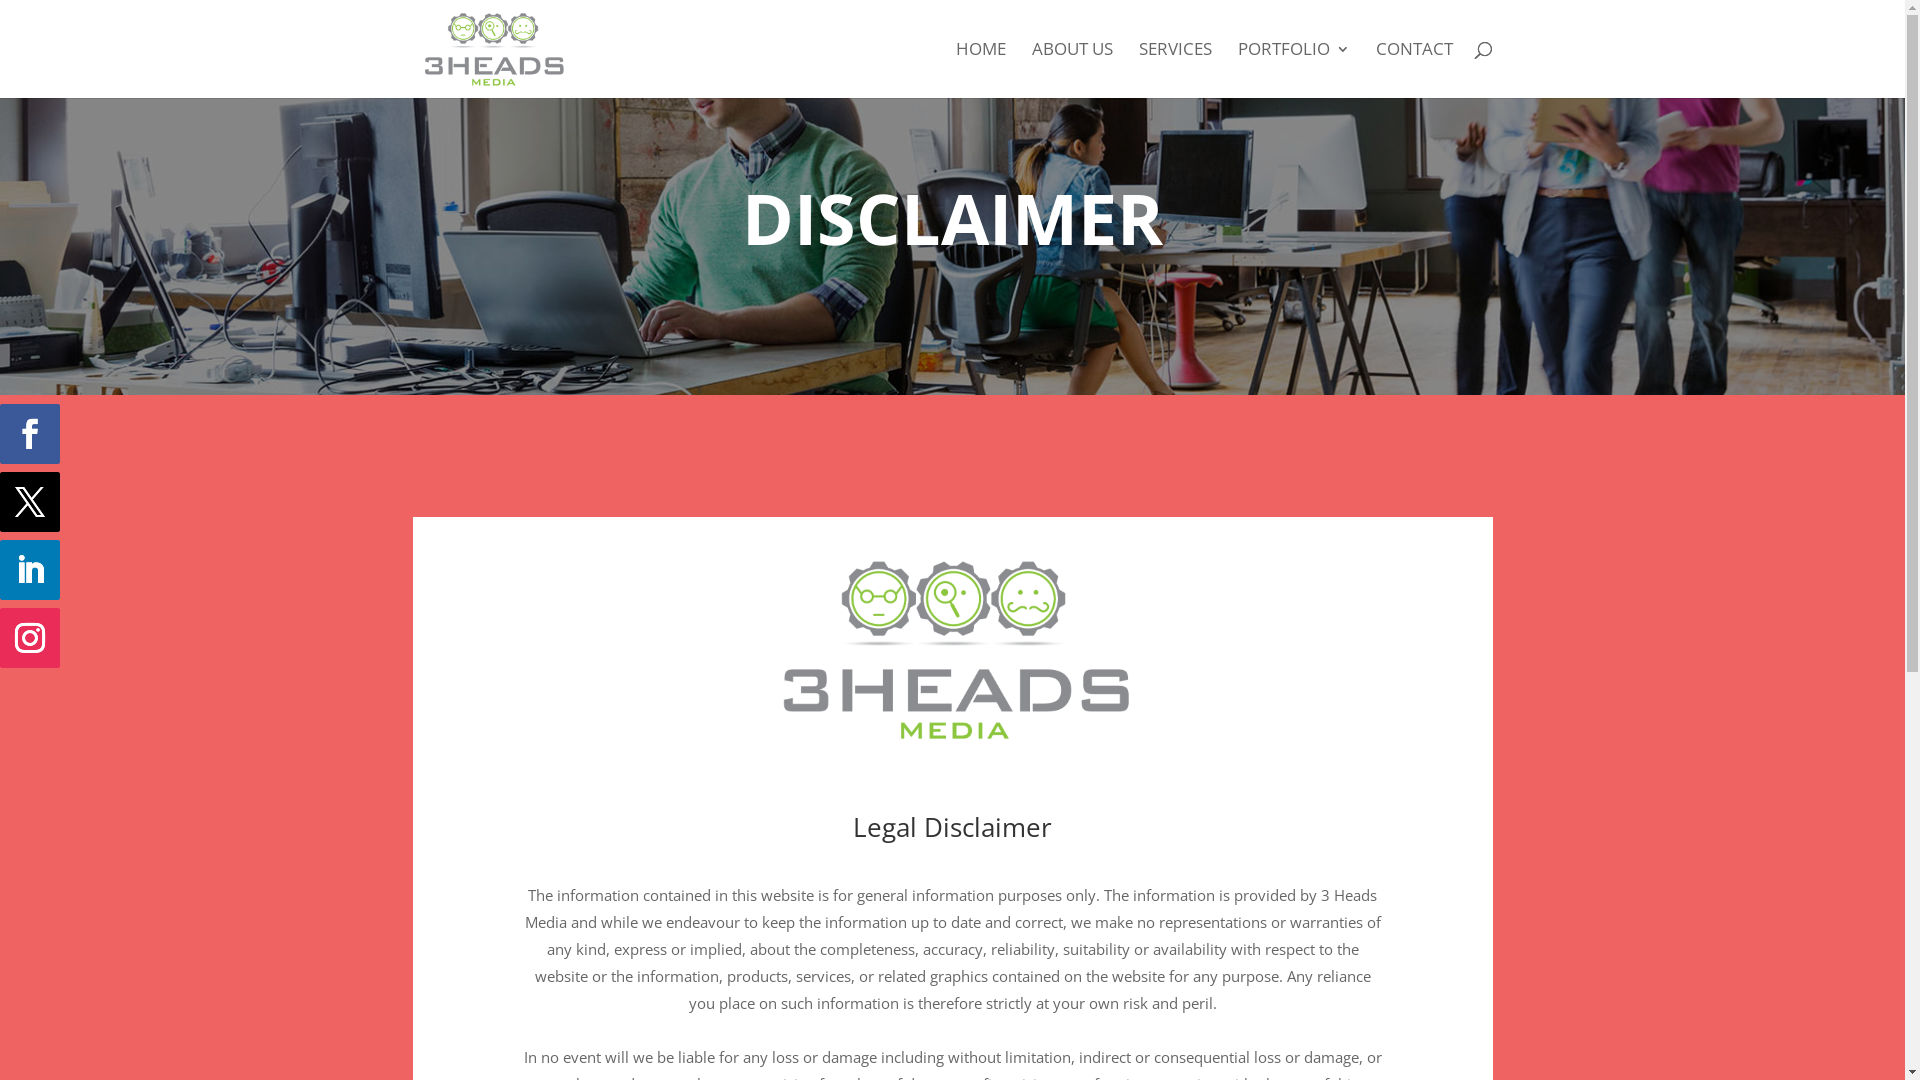  I want to click on ABOUT US, so click(1072, 70).